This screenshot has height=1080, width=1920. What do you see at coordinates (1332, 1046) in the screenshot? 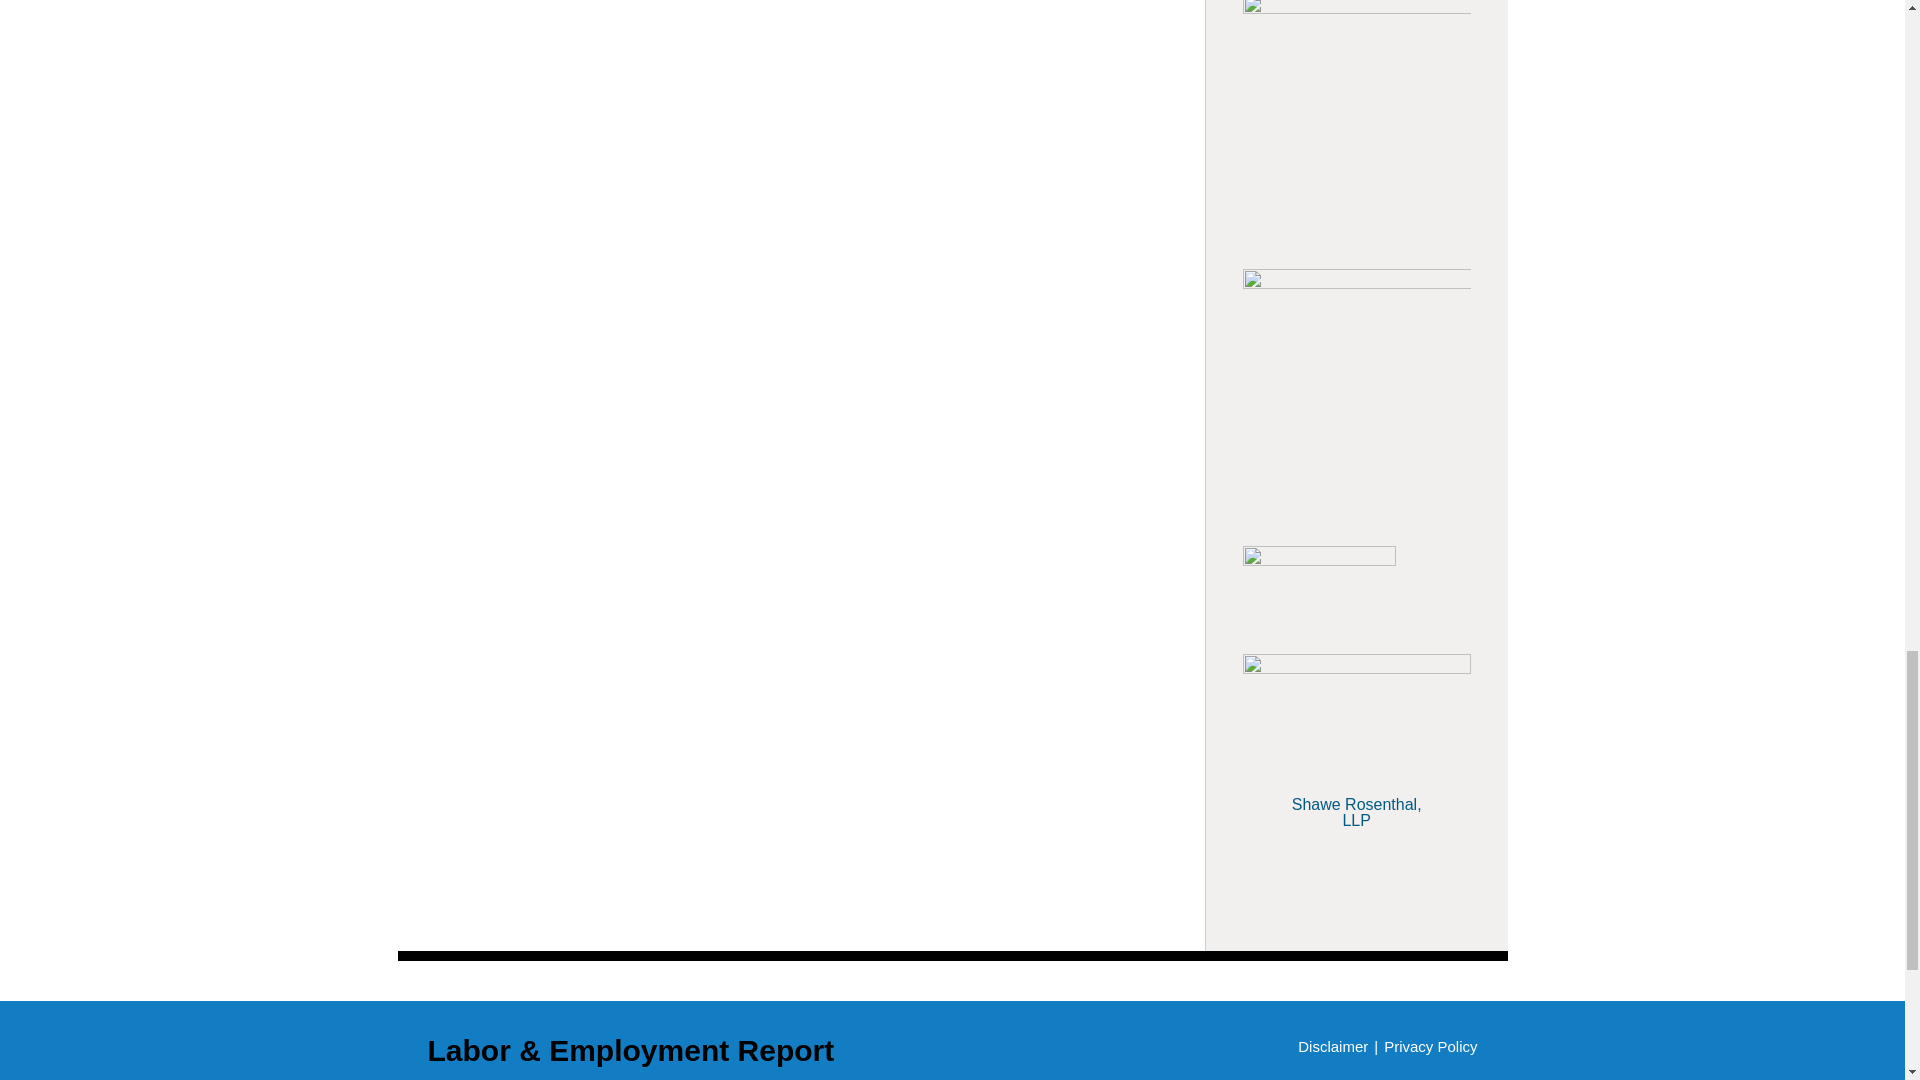
I see `Disclaimer` at bounding box center [1332, 1046].